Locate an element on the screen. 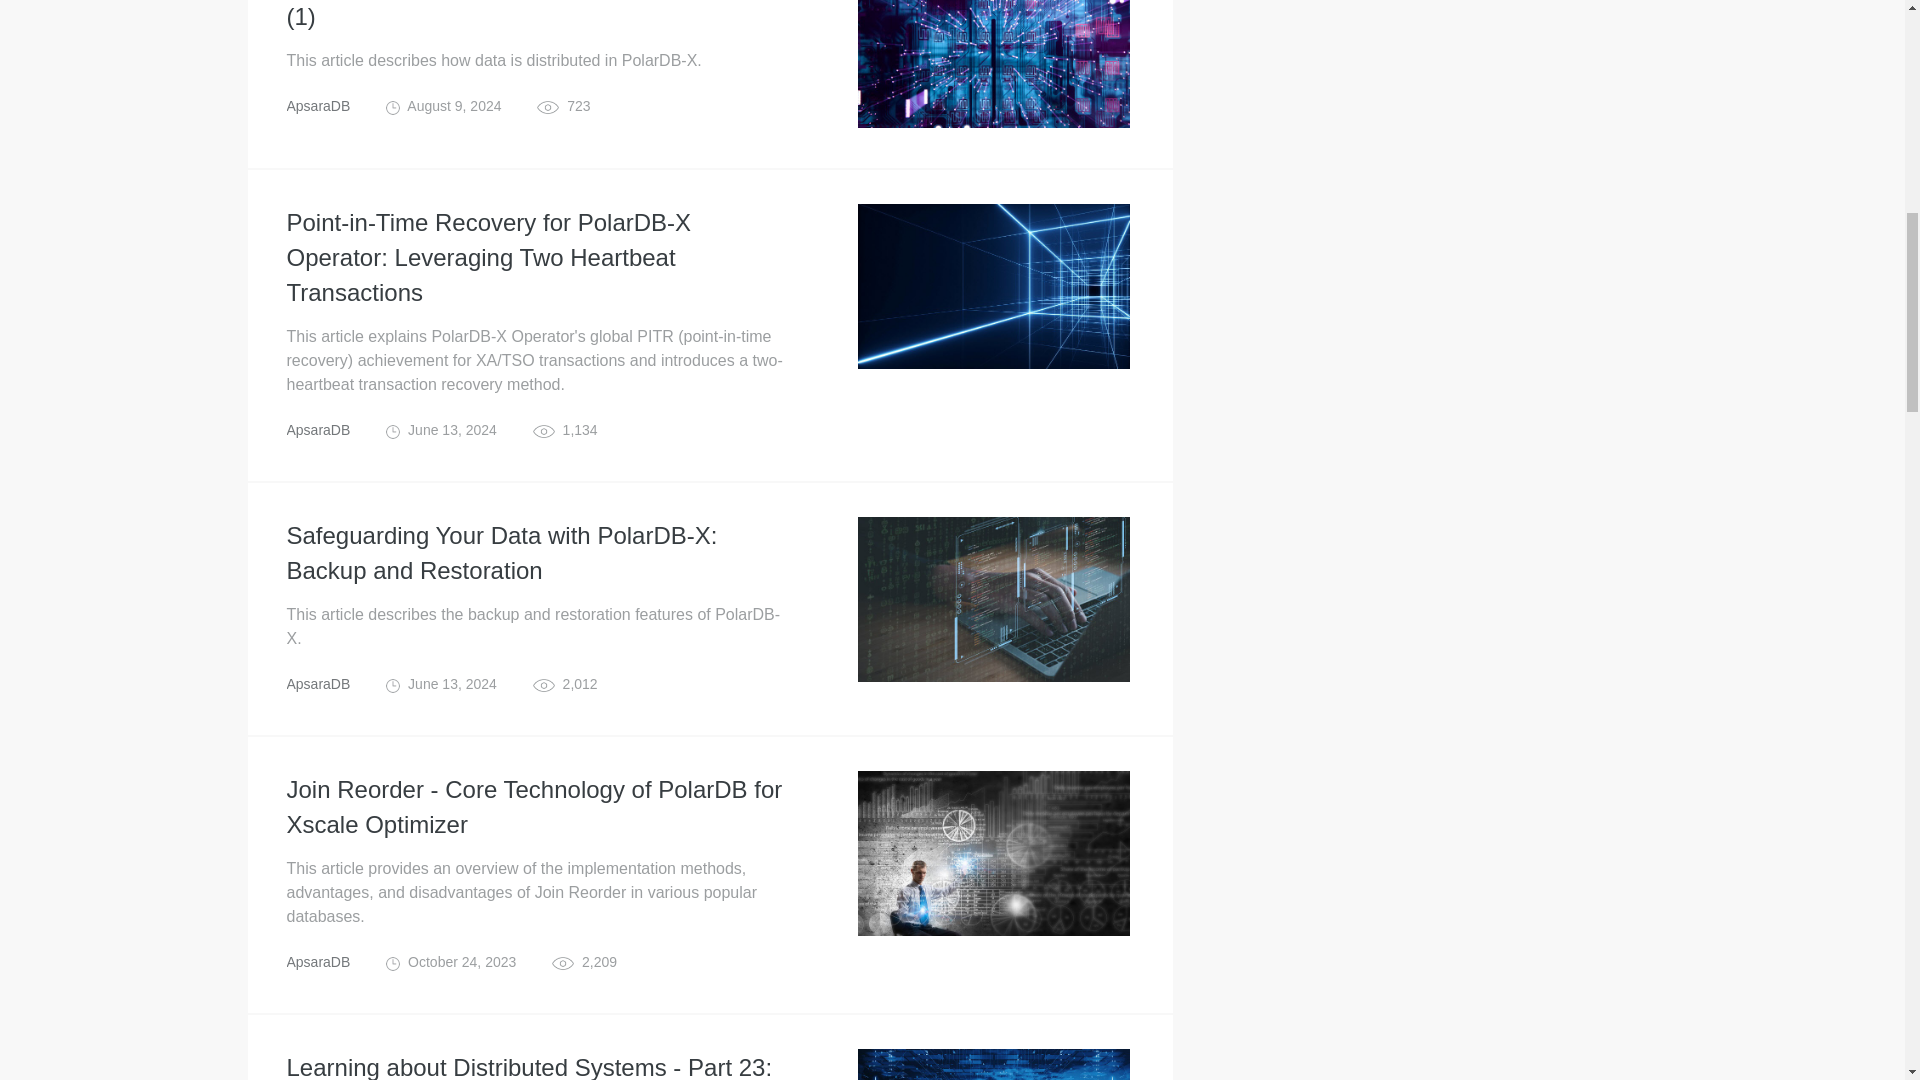 The width and height of the screenshot is (1920, 1080). ApsaraDB is located at coordinates (318, 684).